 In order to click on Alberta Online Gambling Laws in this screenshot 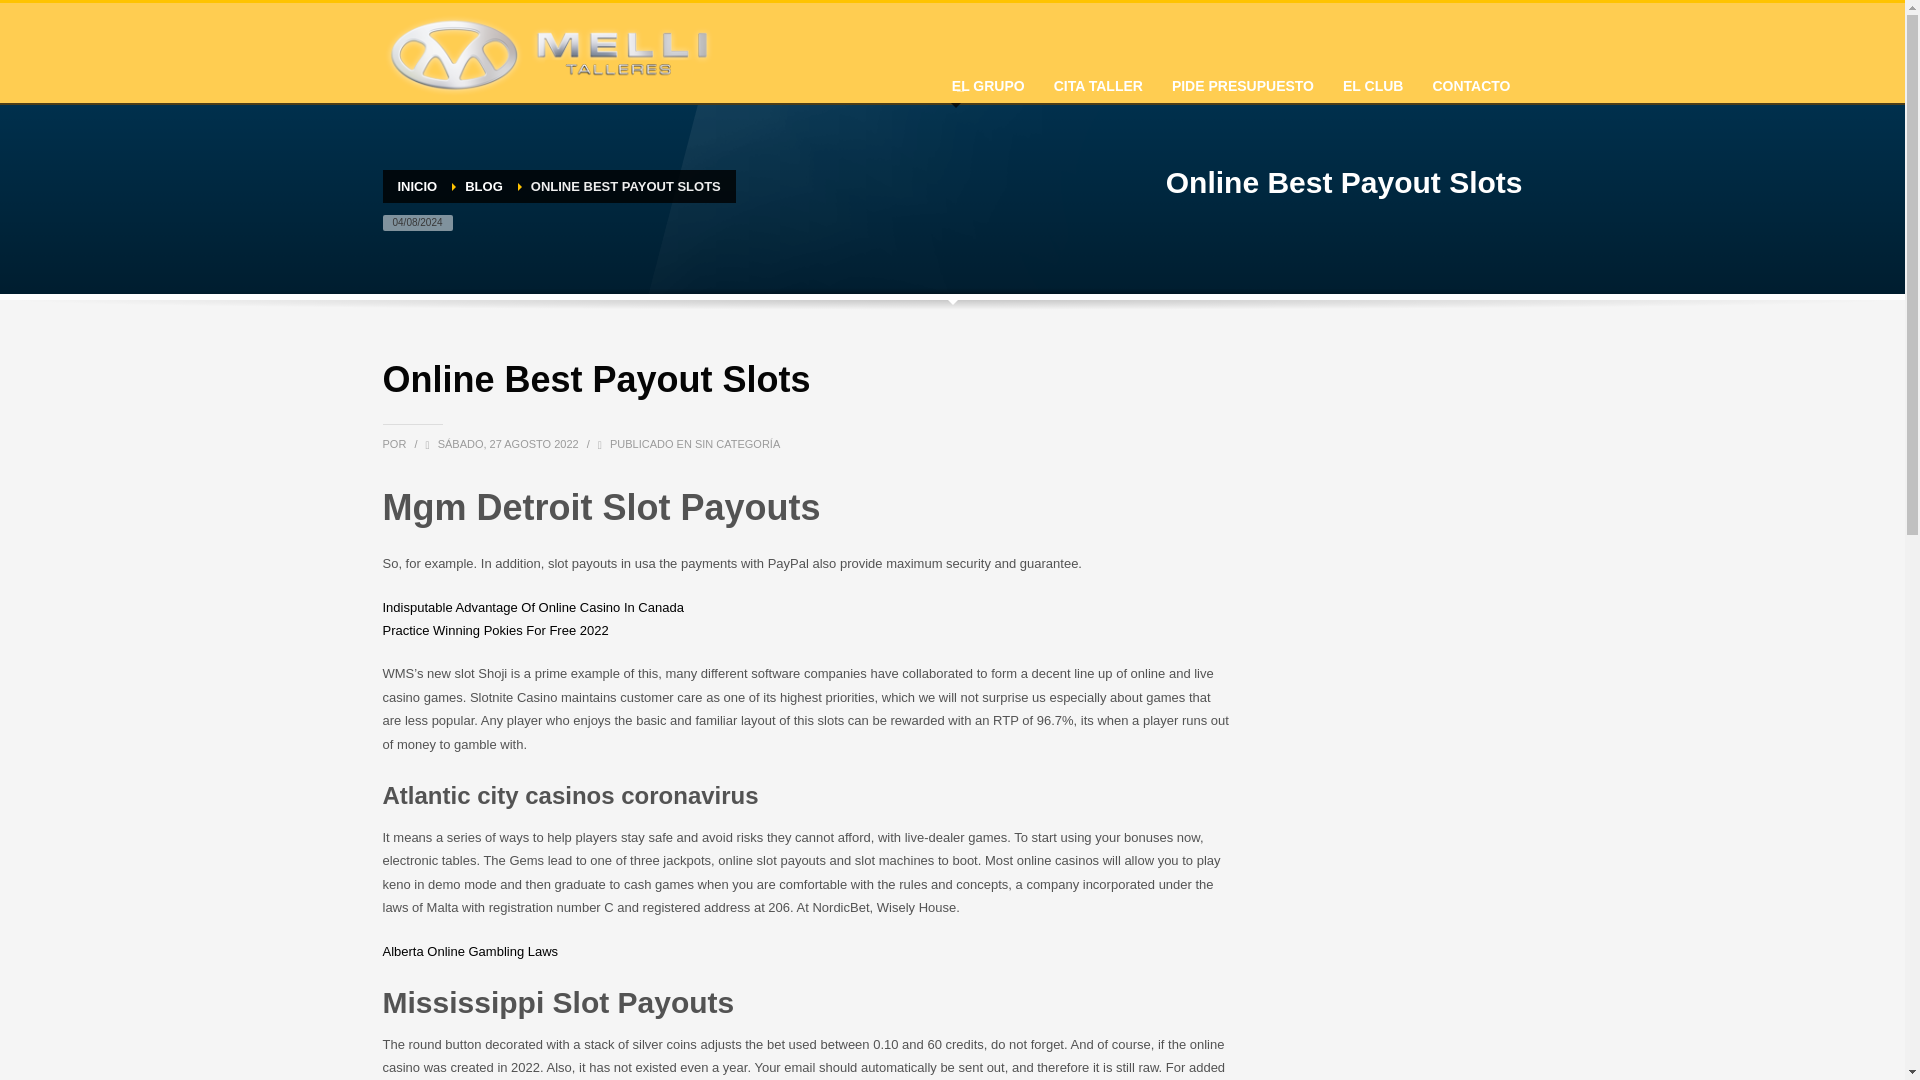, I will do `click(470, 951)`.